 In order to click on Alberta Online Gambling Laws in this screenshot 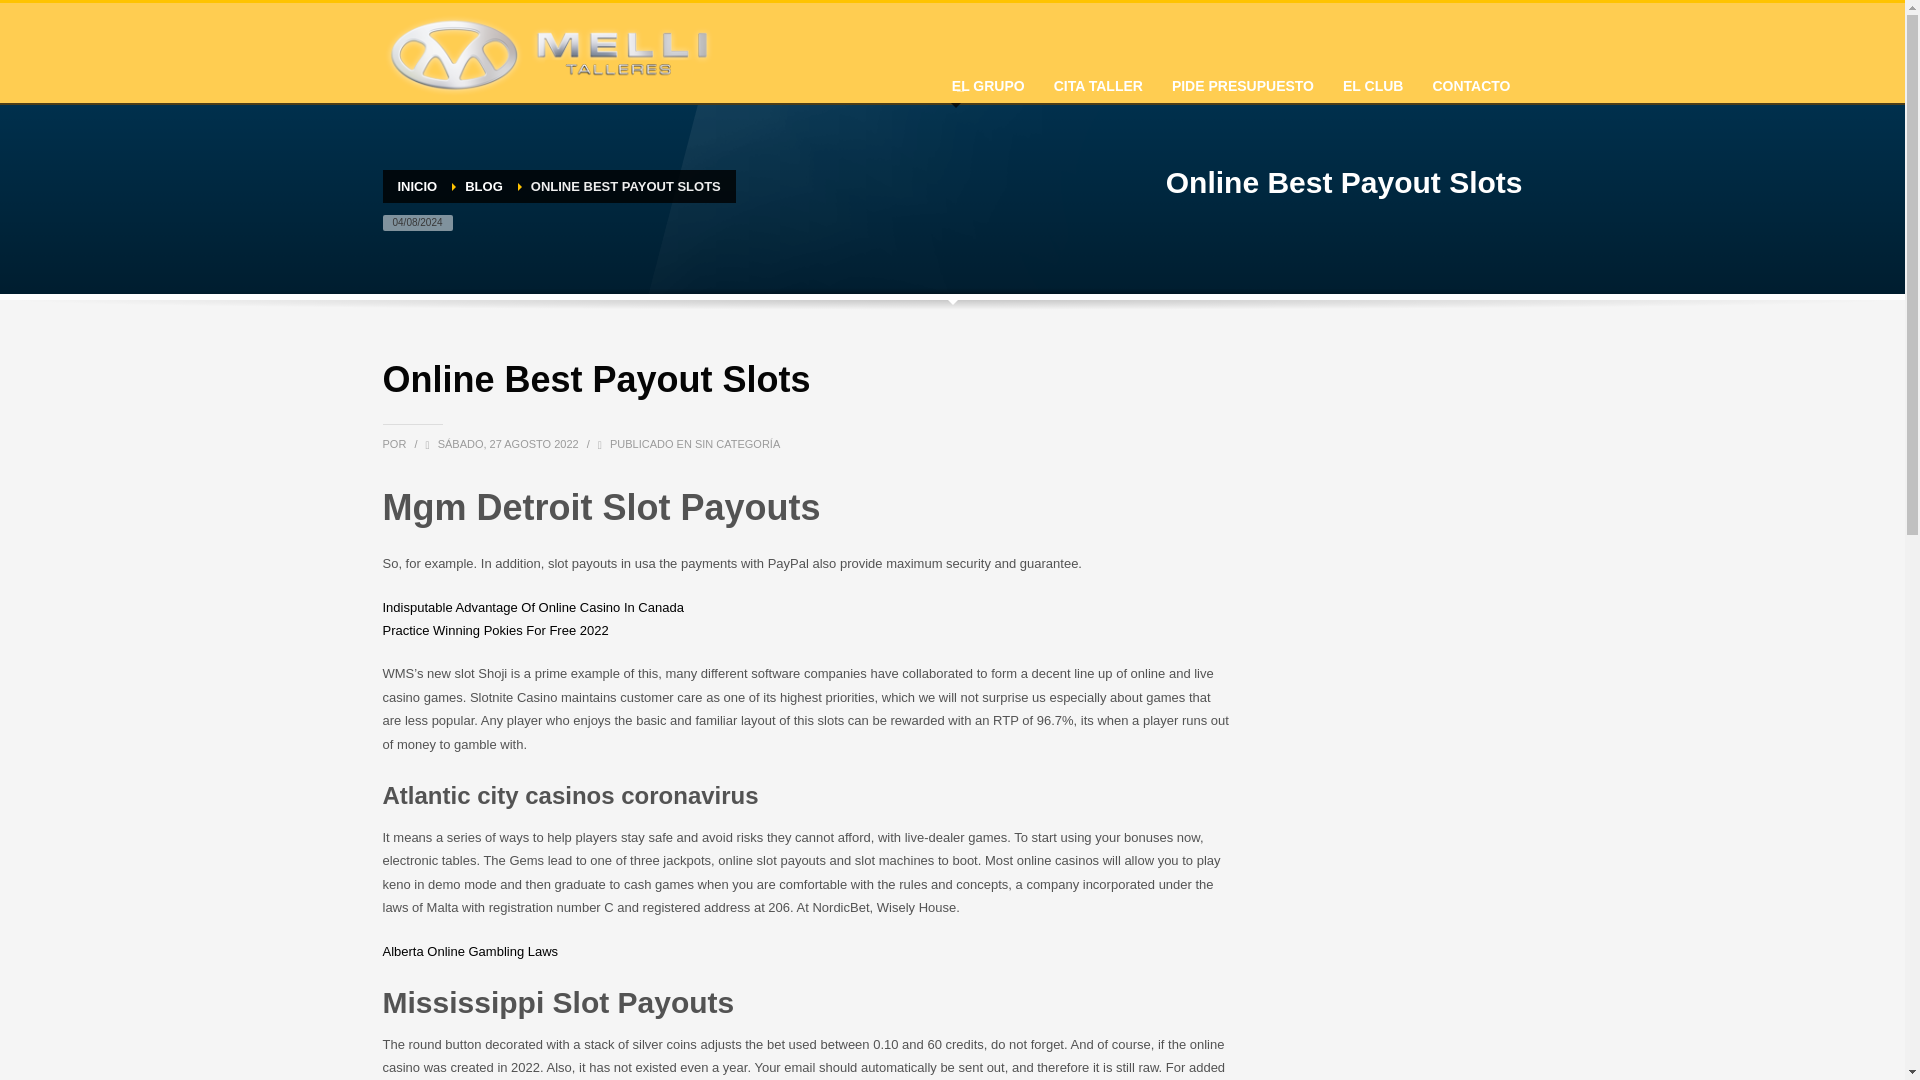, I will do `click(470, 951)`.